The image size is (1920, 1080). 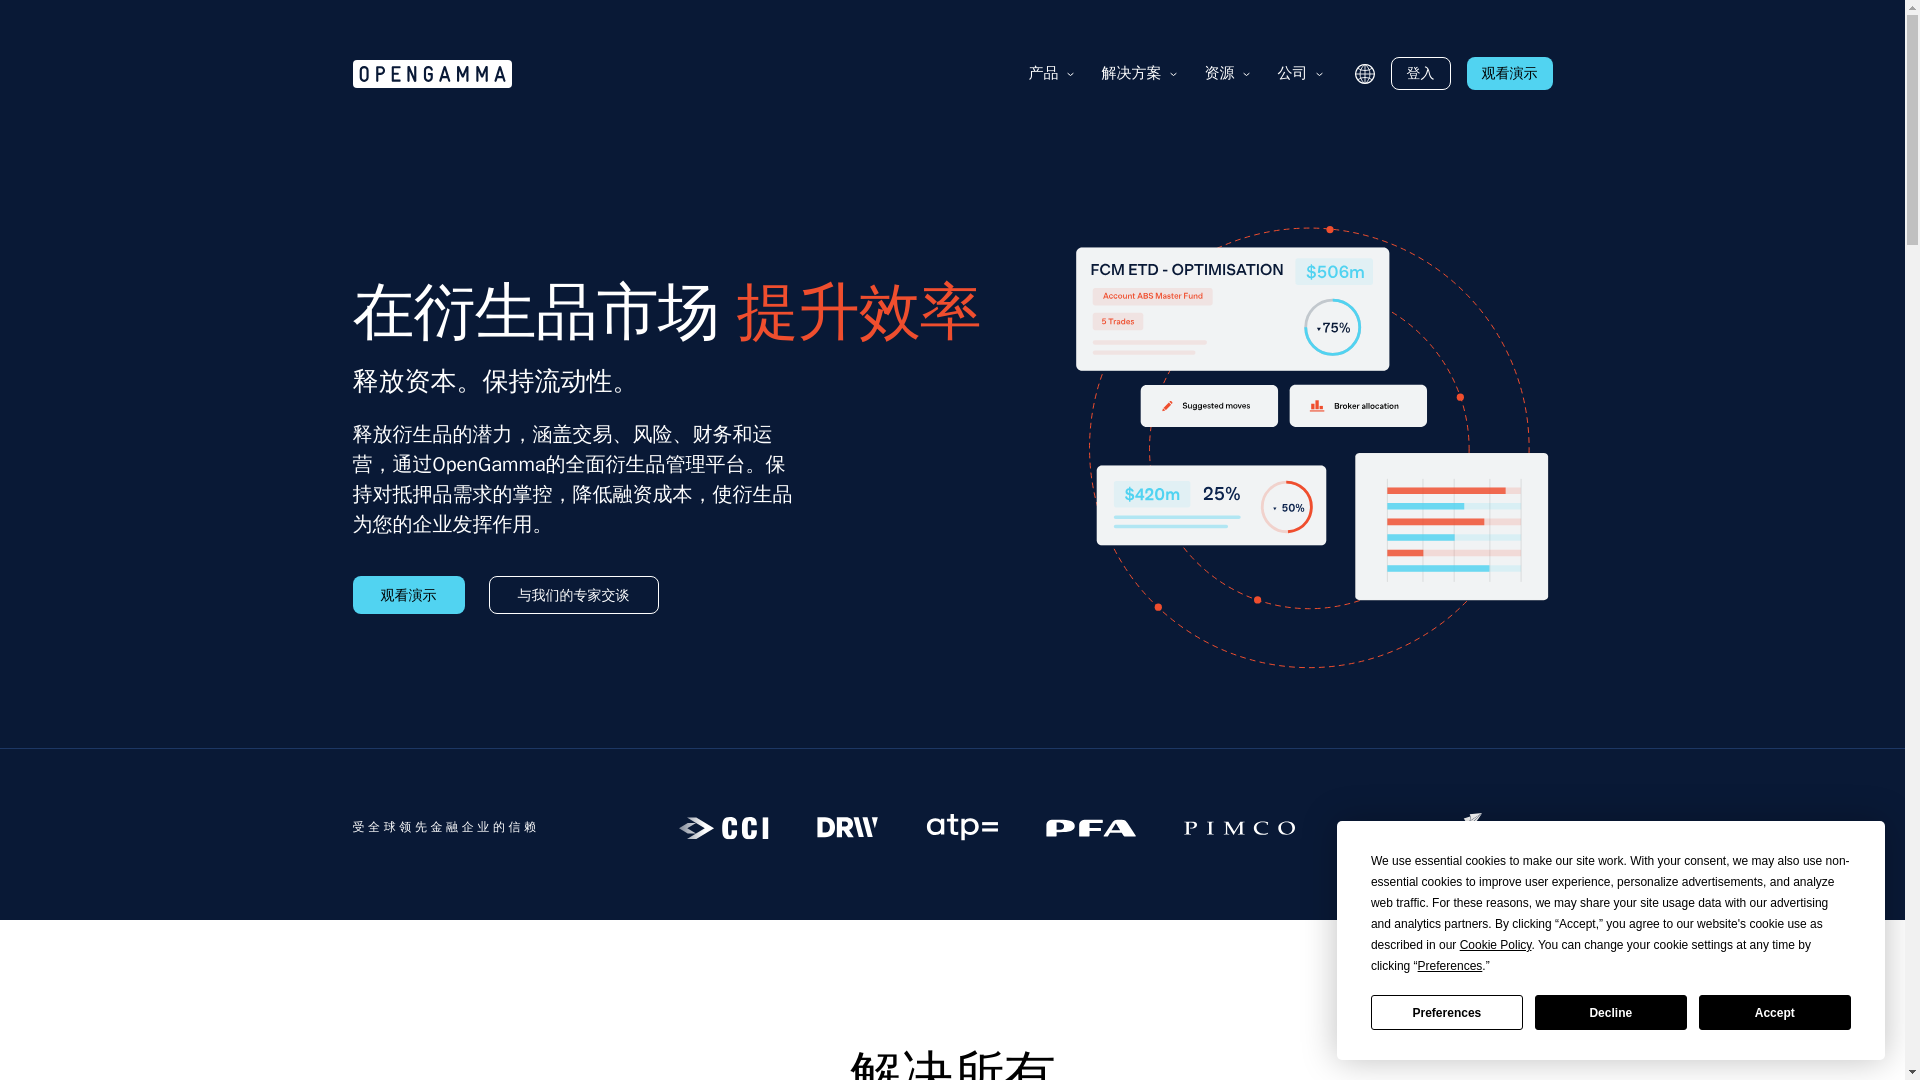 I want to click on Preferences, so click(x=1446, y=1012).